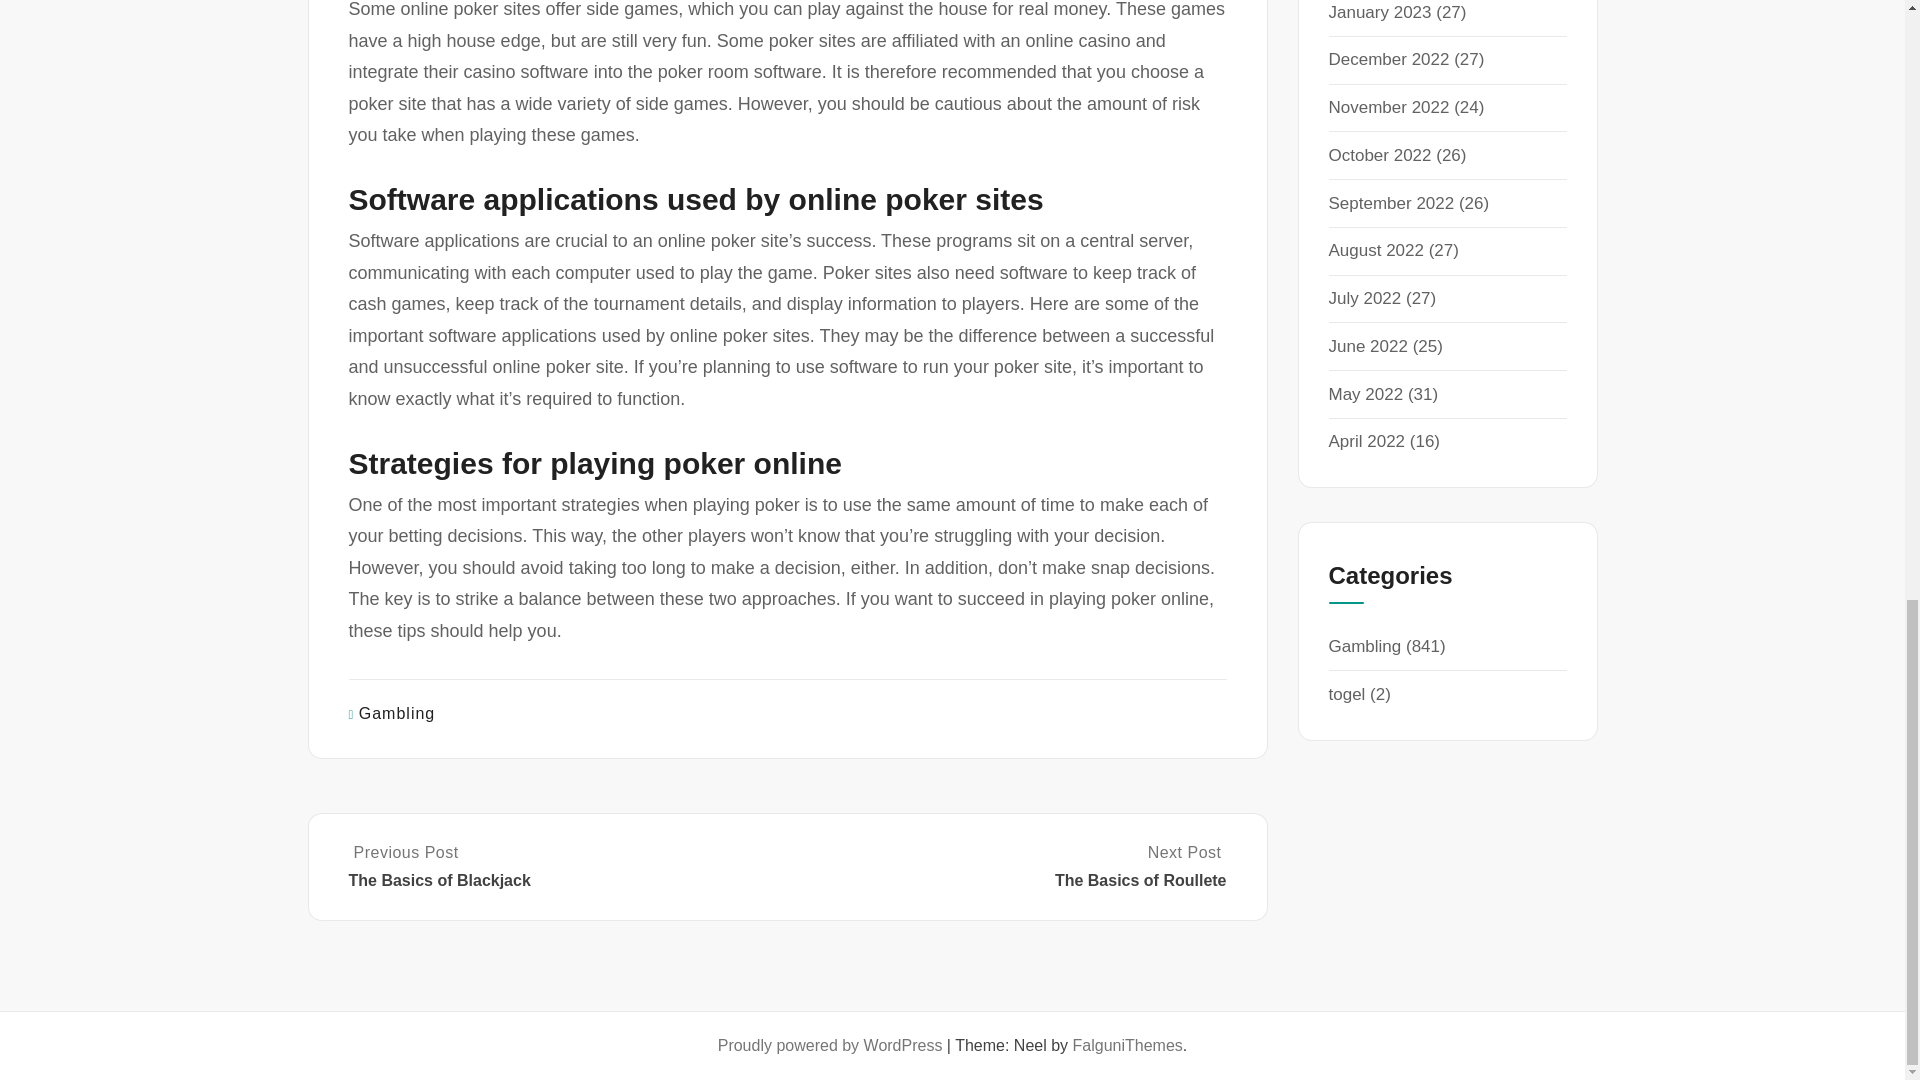 The width and height of the screenshot is (1920, 1080). Describe the element at coordinates (1390, 203) in the screenshot. I see `September 2022` at that location.